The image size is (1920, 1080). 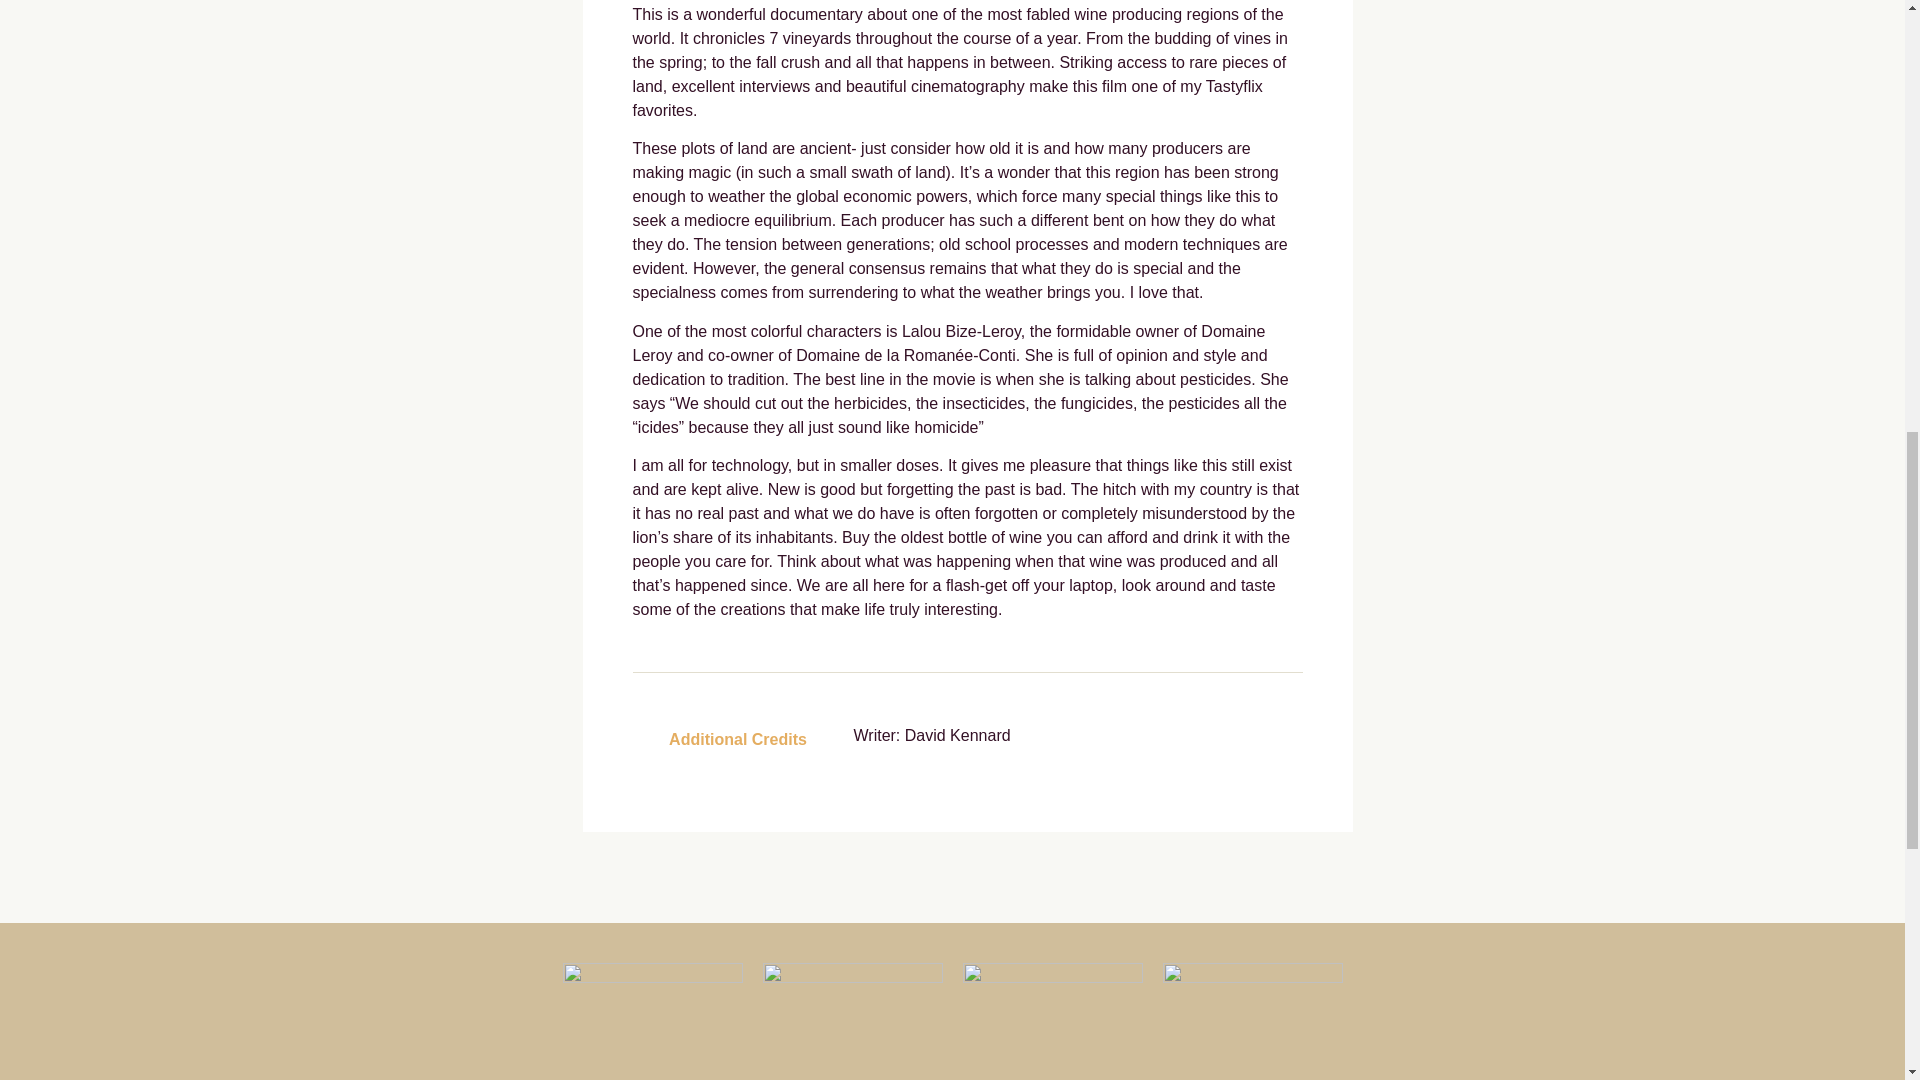 I want to click on Red Obsession, so click(x=852, y=977).